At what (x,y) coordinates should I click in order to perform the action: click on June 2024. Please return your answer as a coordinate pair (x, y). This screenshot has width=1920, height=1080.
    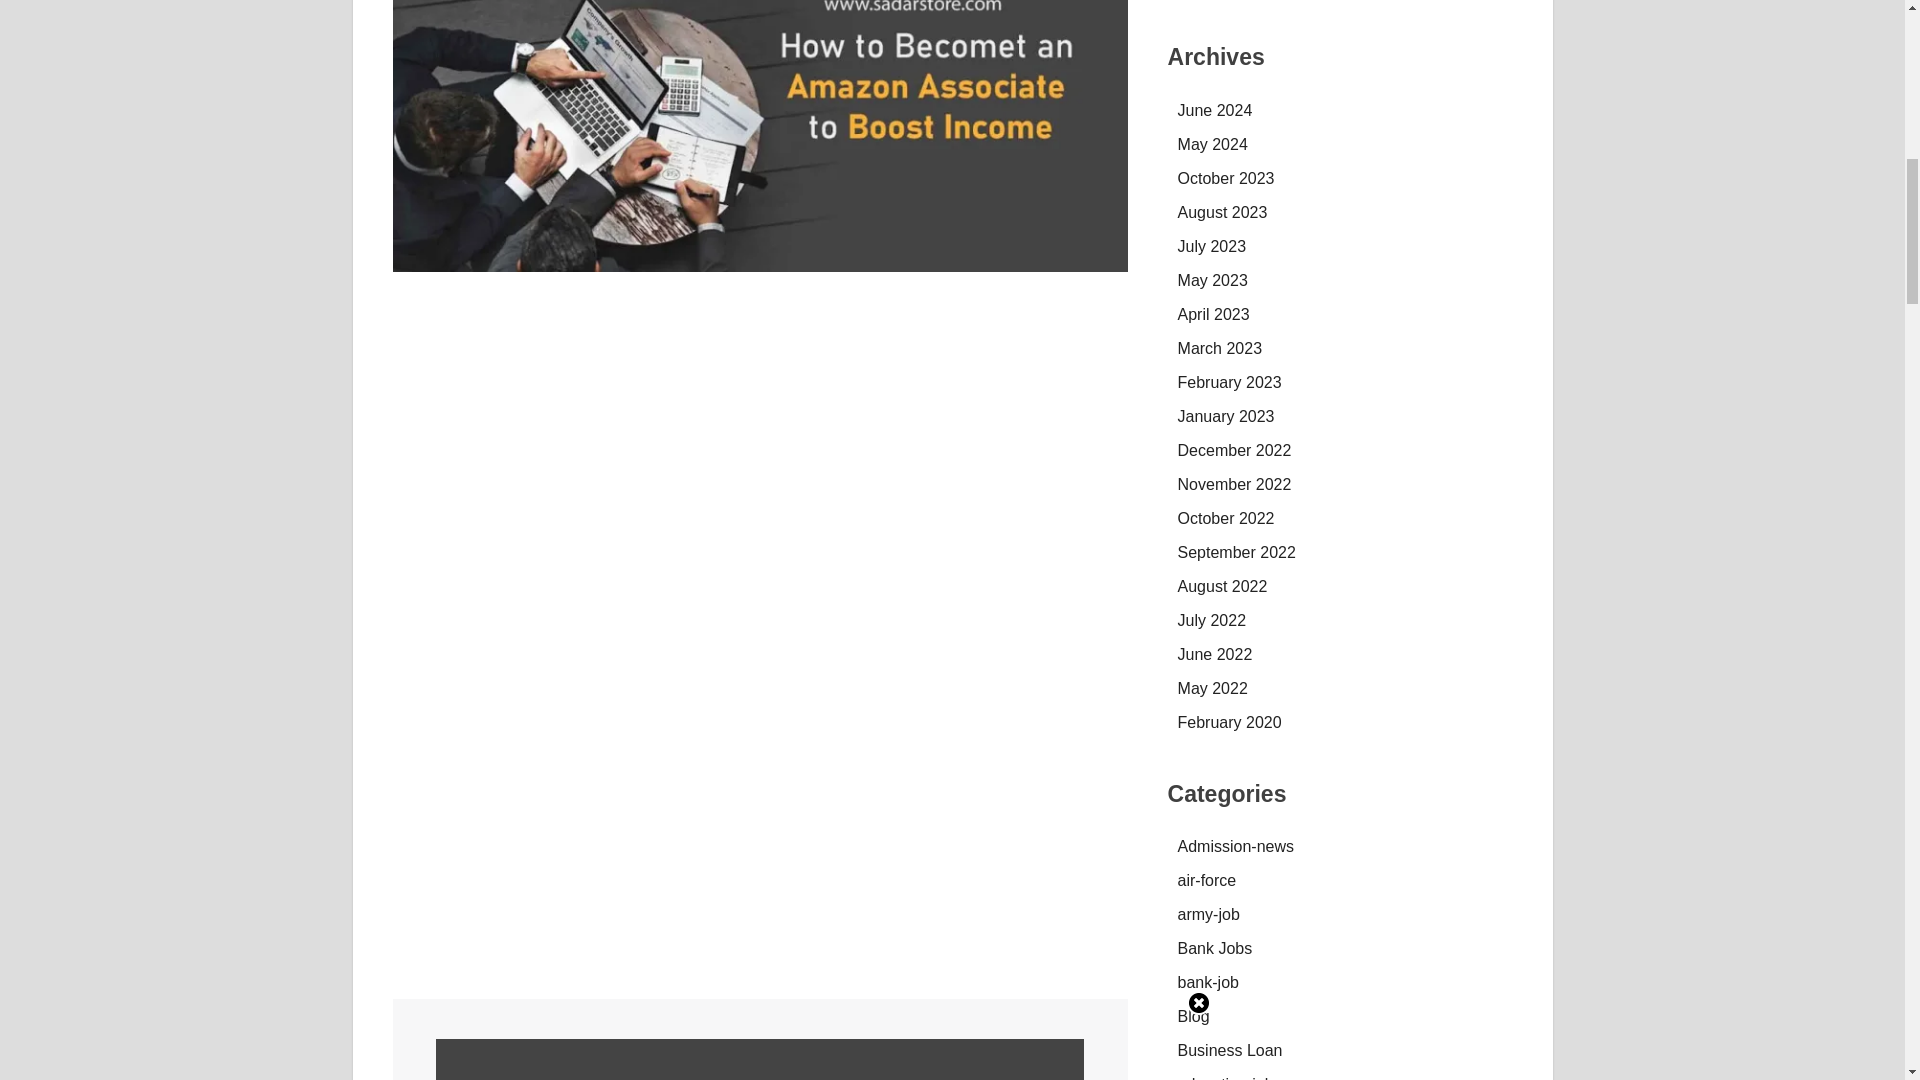
    Looking at the image, I should click on (1216, 110).